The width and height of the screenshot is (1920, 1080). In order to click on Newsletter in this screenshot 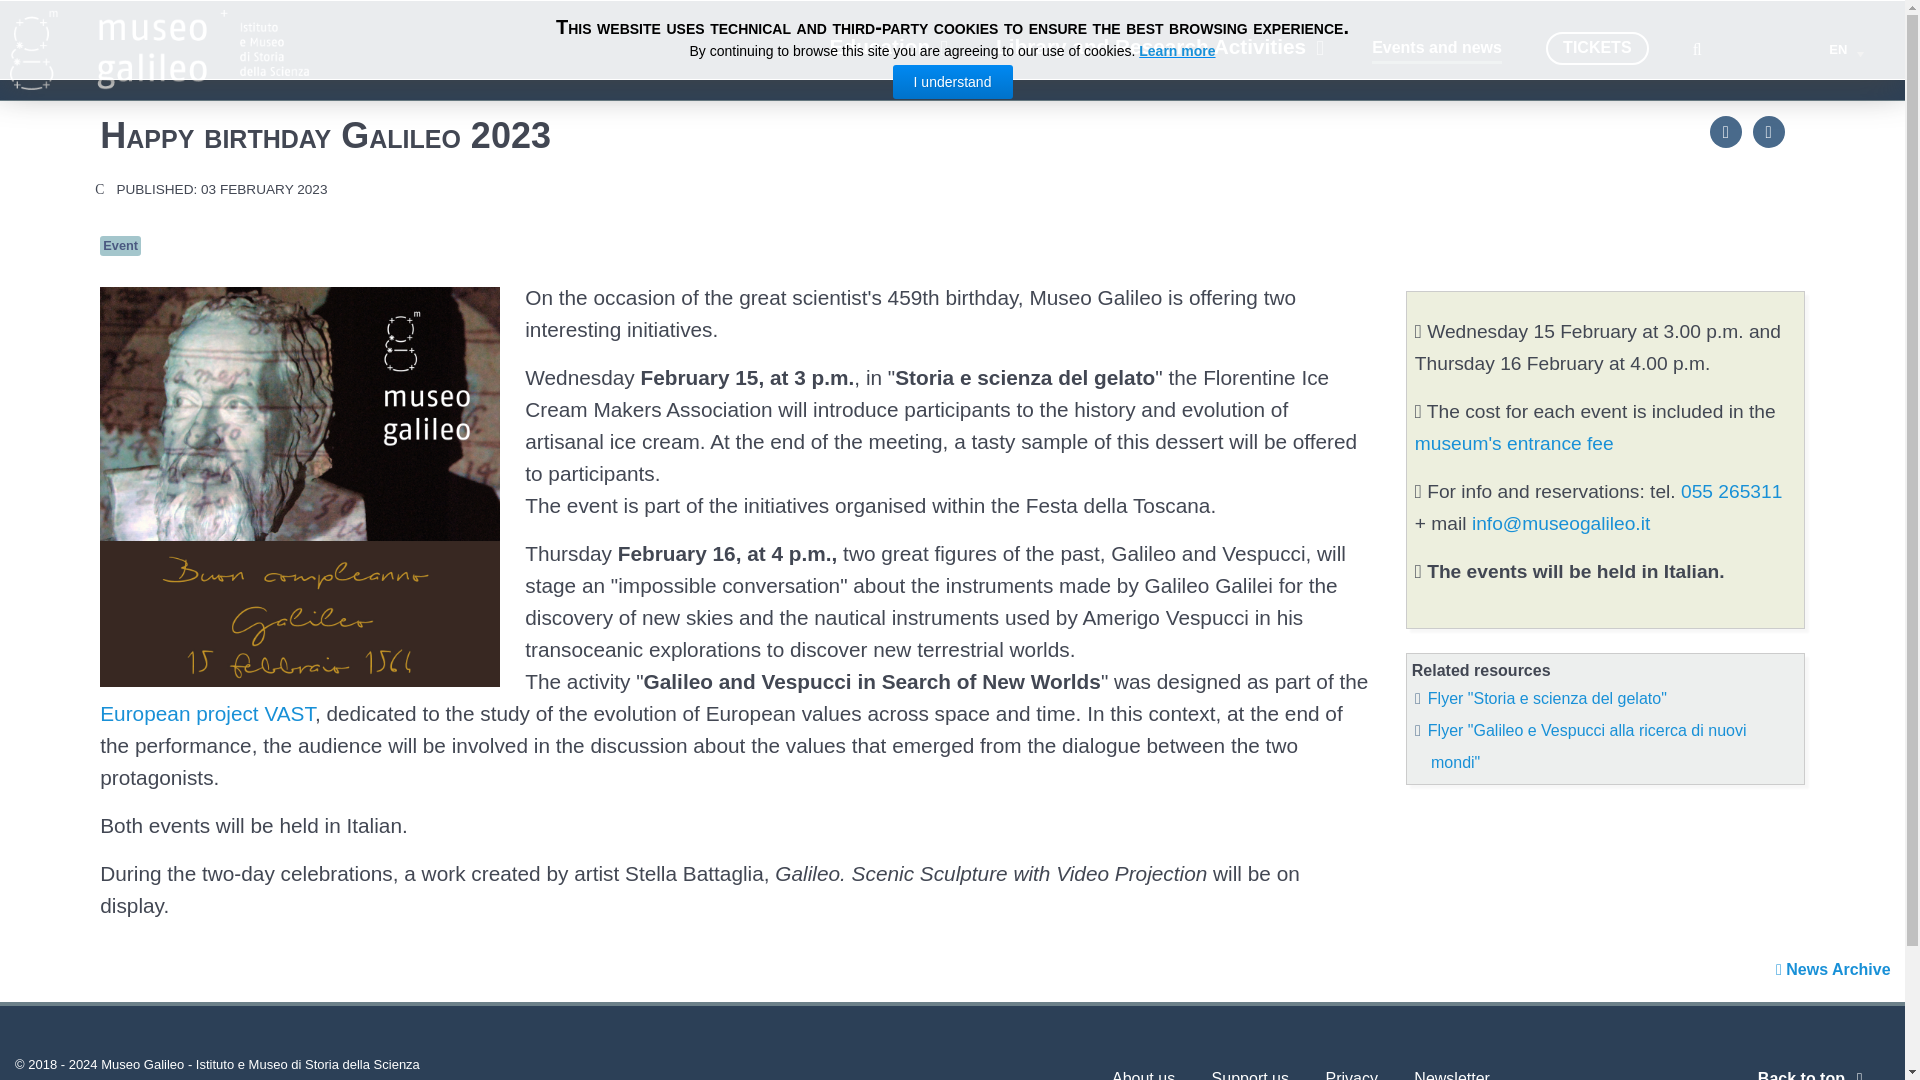, I will do `click(1451, 1071)`.